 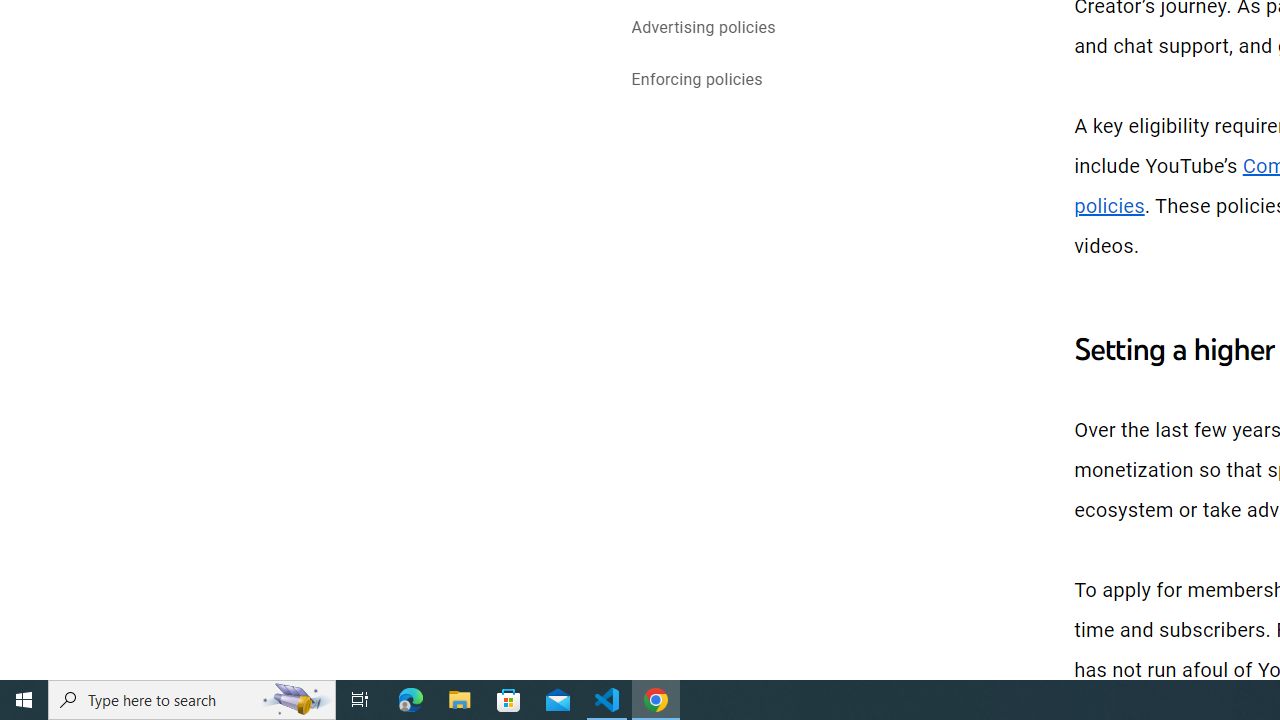 I want to click on Enforcing policies, so click(x=696, y=82).